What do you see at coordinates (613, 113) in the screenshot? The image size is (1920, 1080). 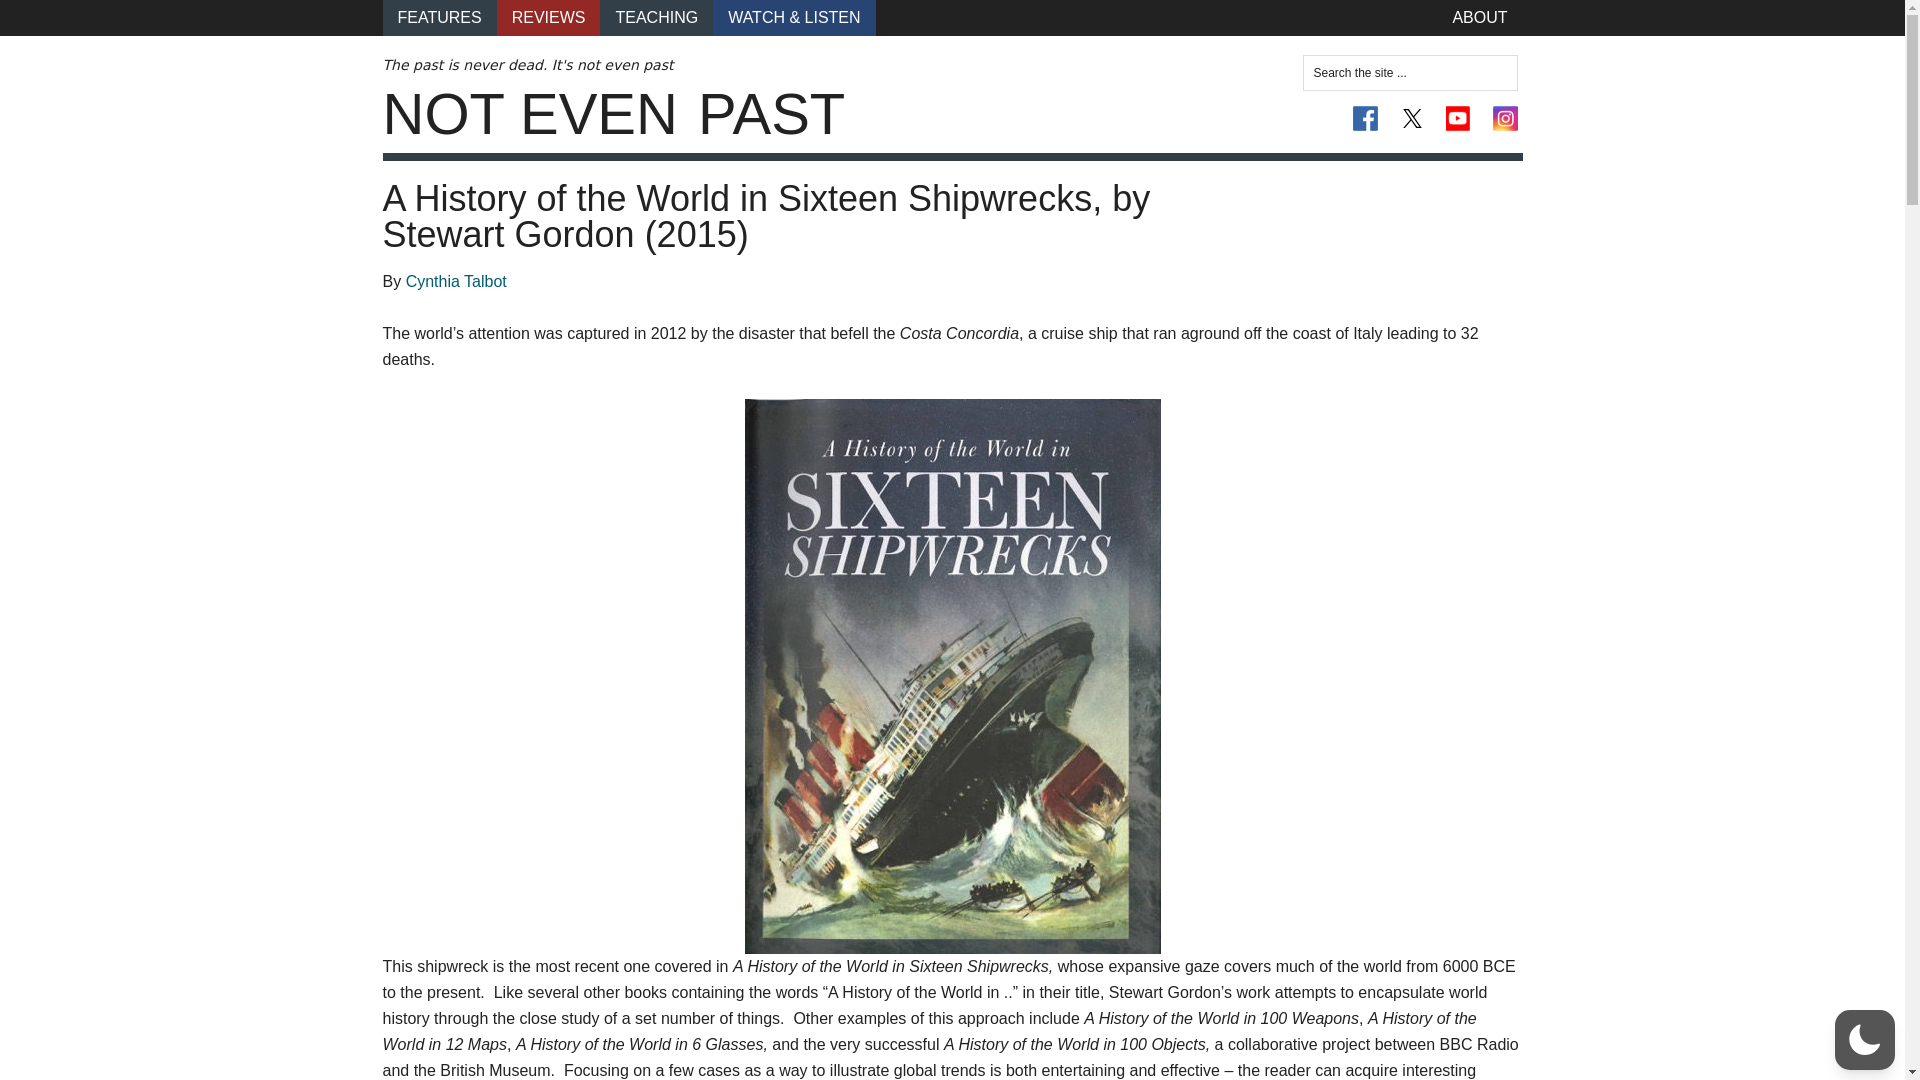 I see `NOT EVEN PAST` at bounding box center [613, 113].